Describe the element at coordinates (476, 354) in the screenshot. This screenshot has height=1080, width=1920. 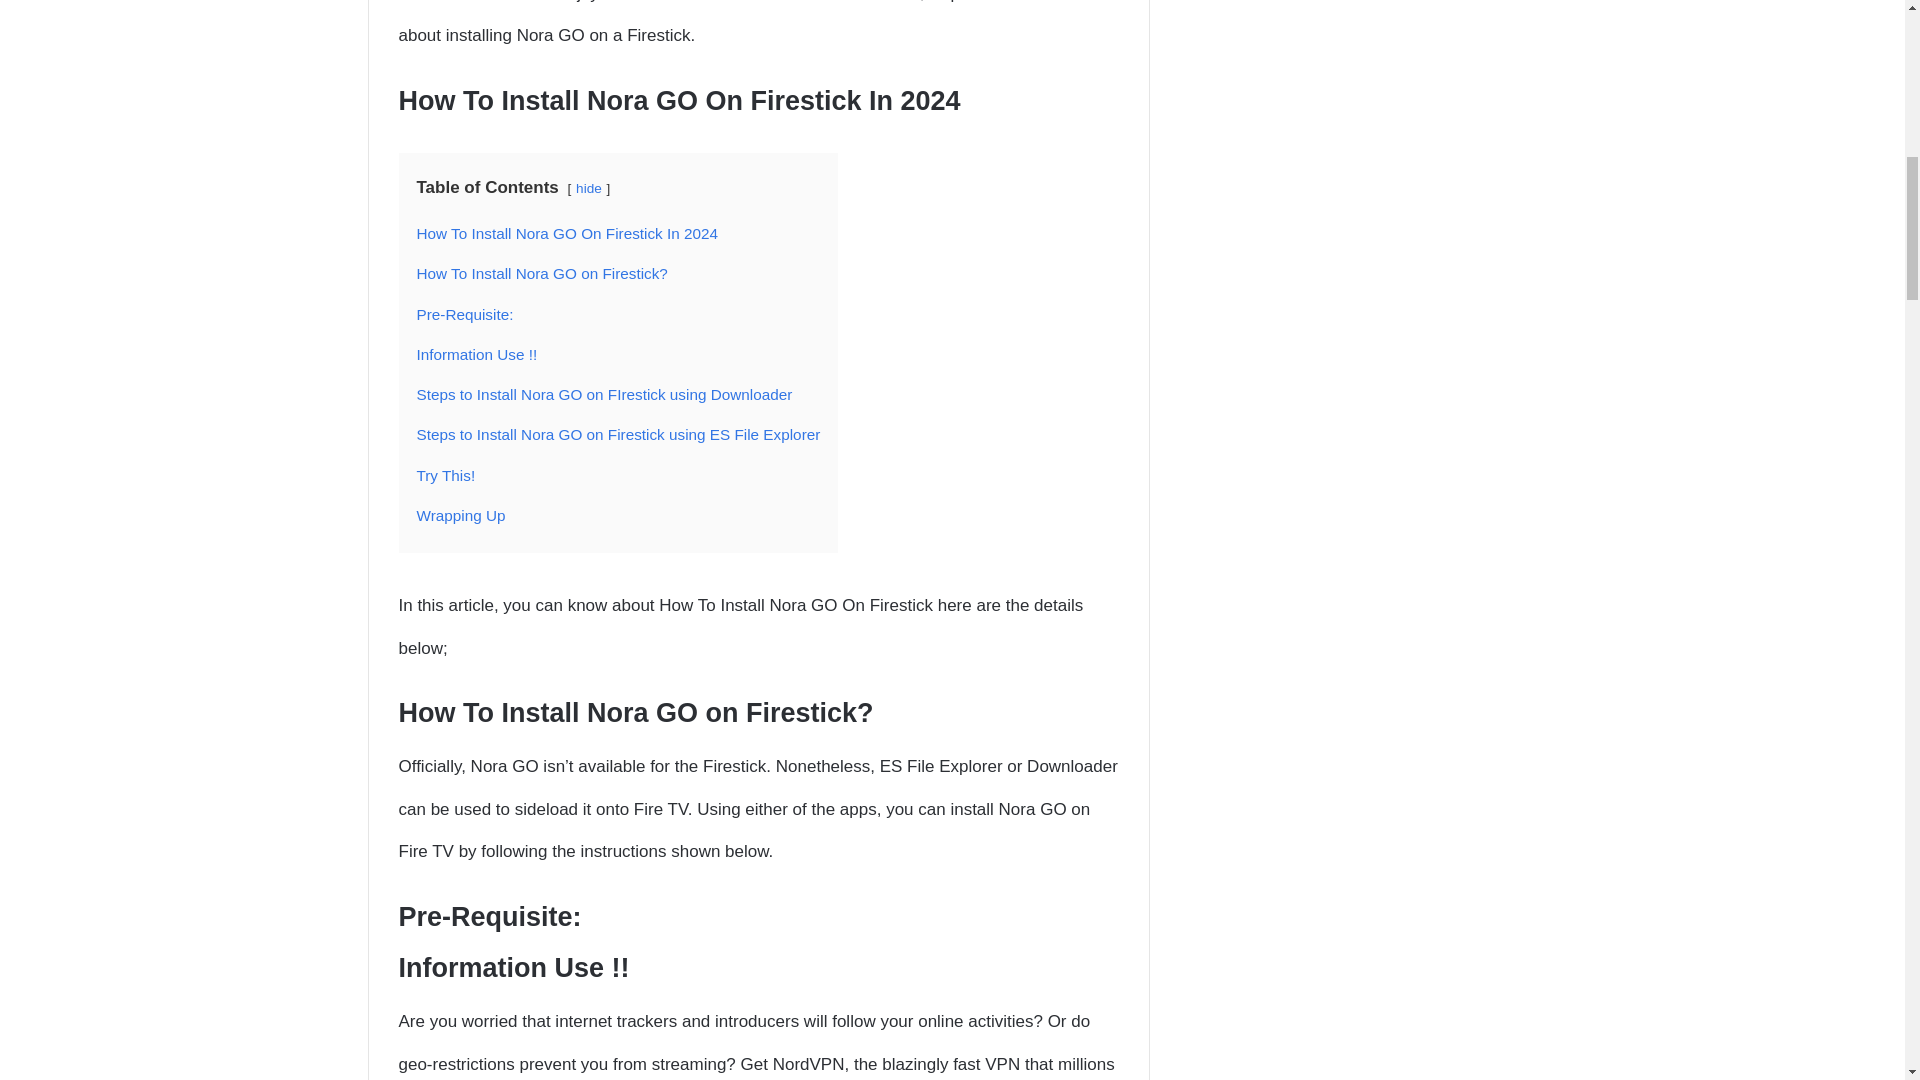
I see `Information Use !!` at that location.